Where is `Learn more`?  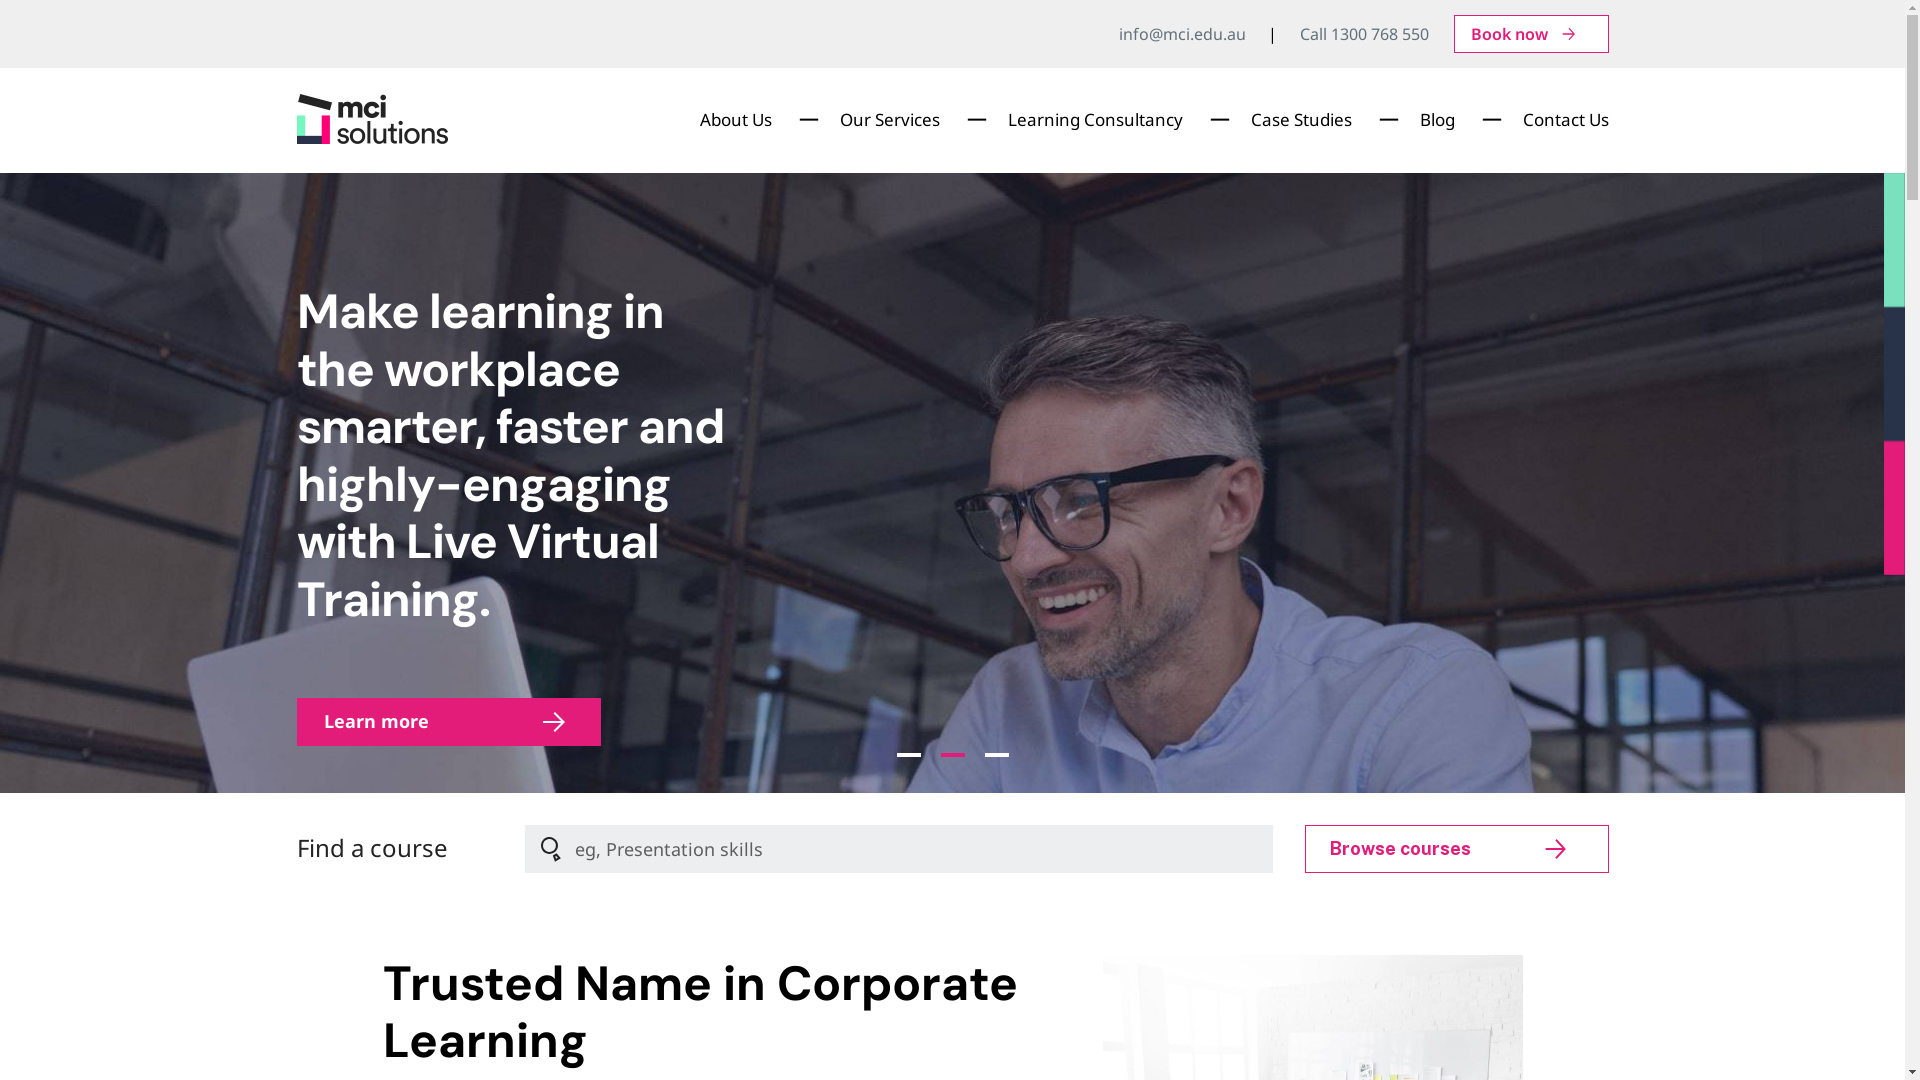
Learn more is located at coordinates (448, 722).